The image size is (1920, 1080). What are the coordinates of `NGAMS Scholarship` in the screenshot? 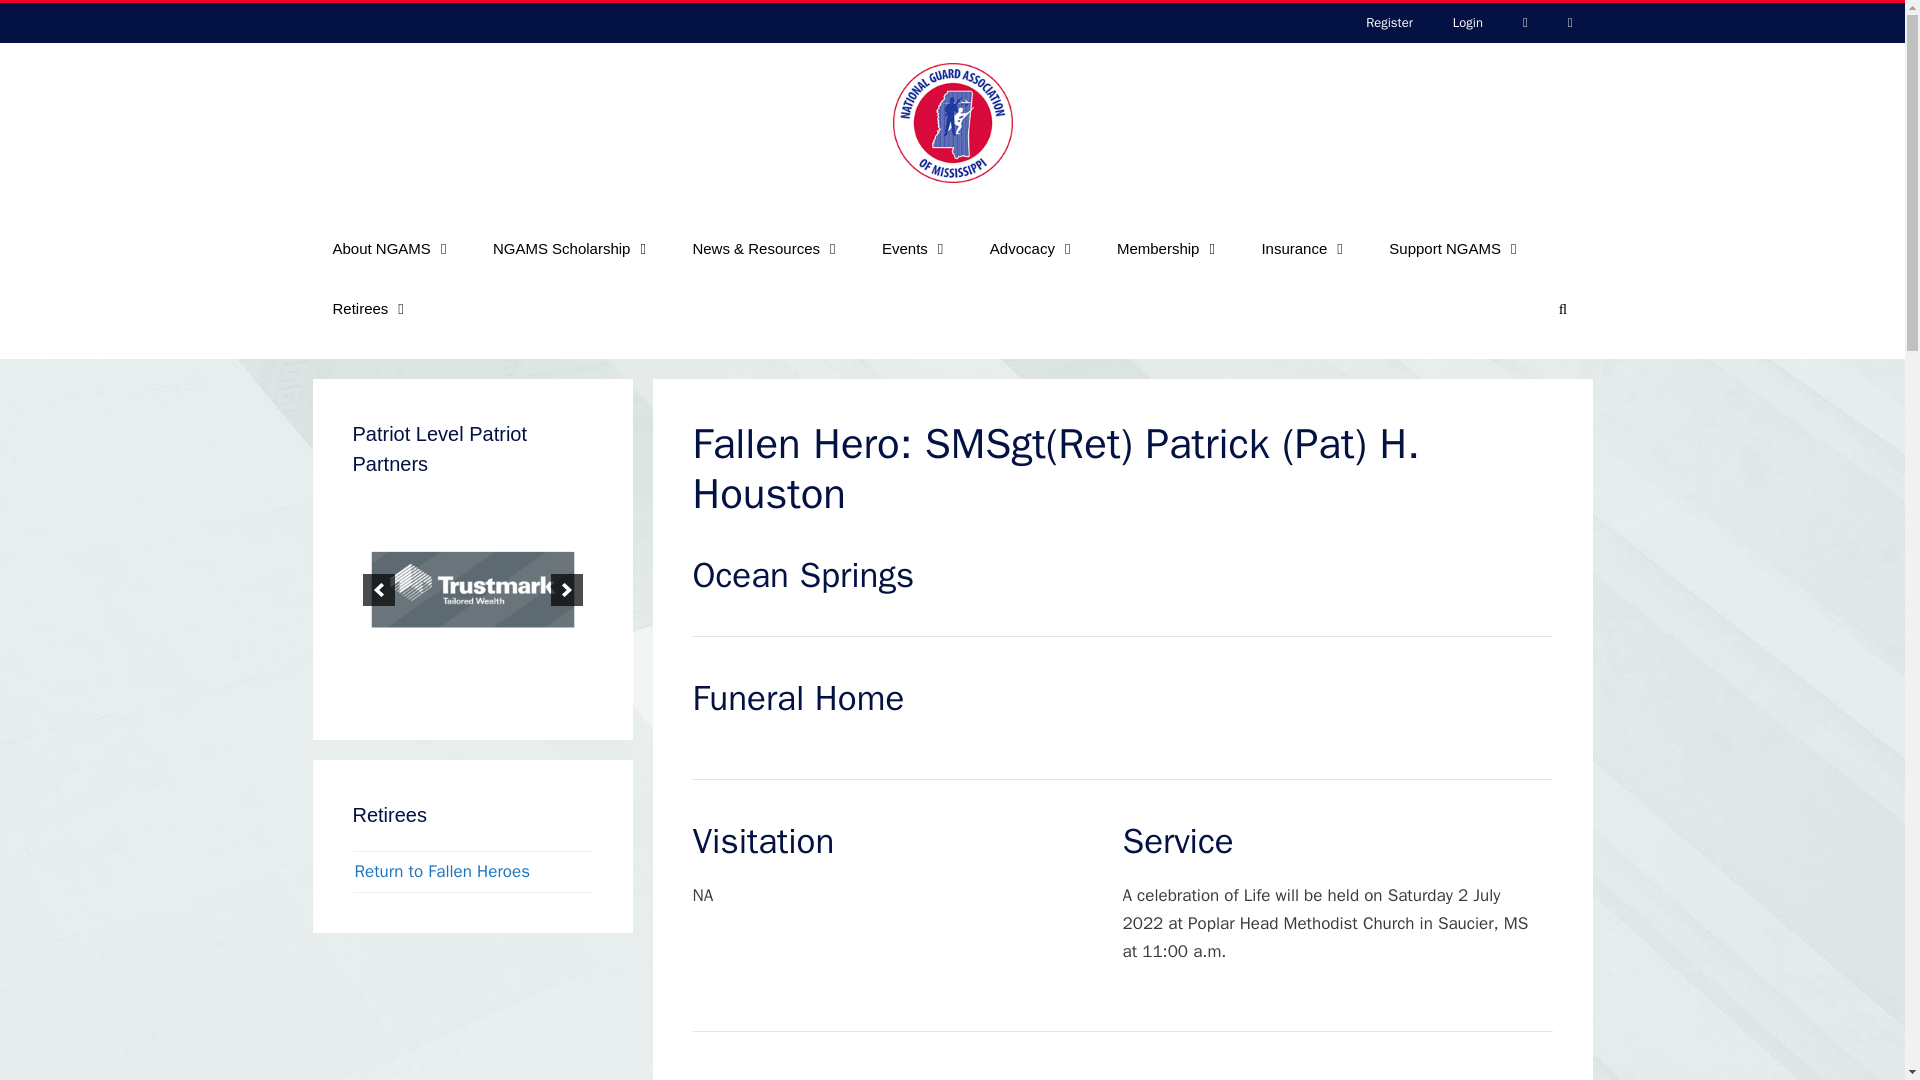 It's located at (572, 248).